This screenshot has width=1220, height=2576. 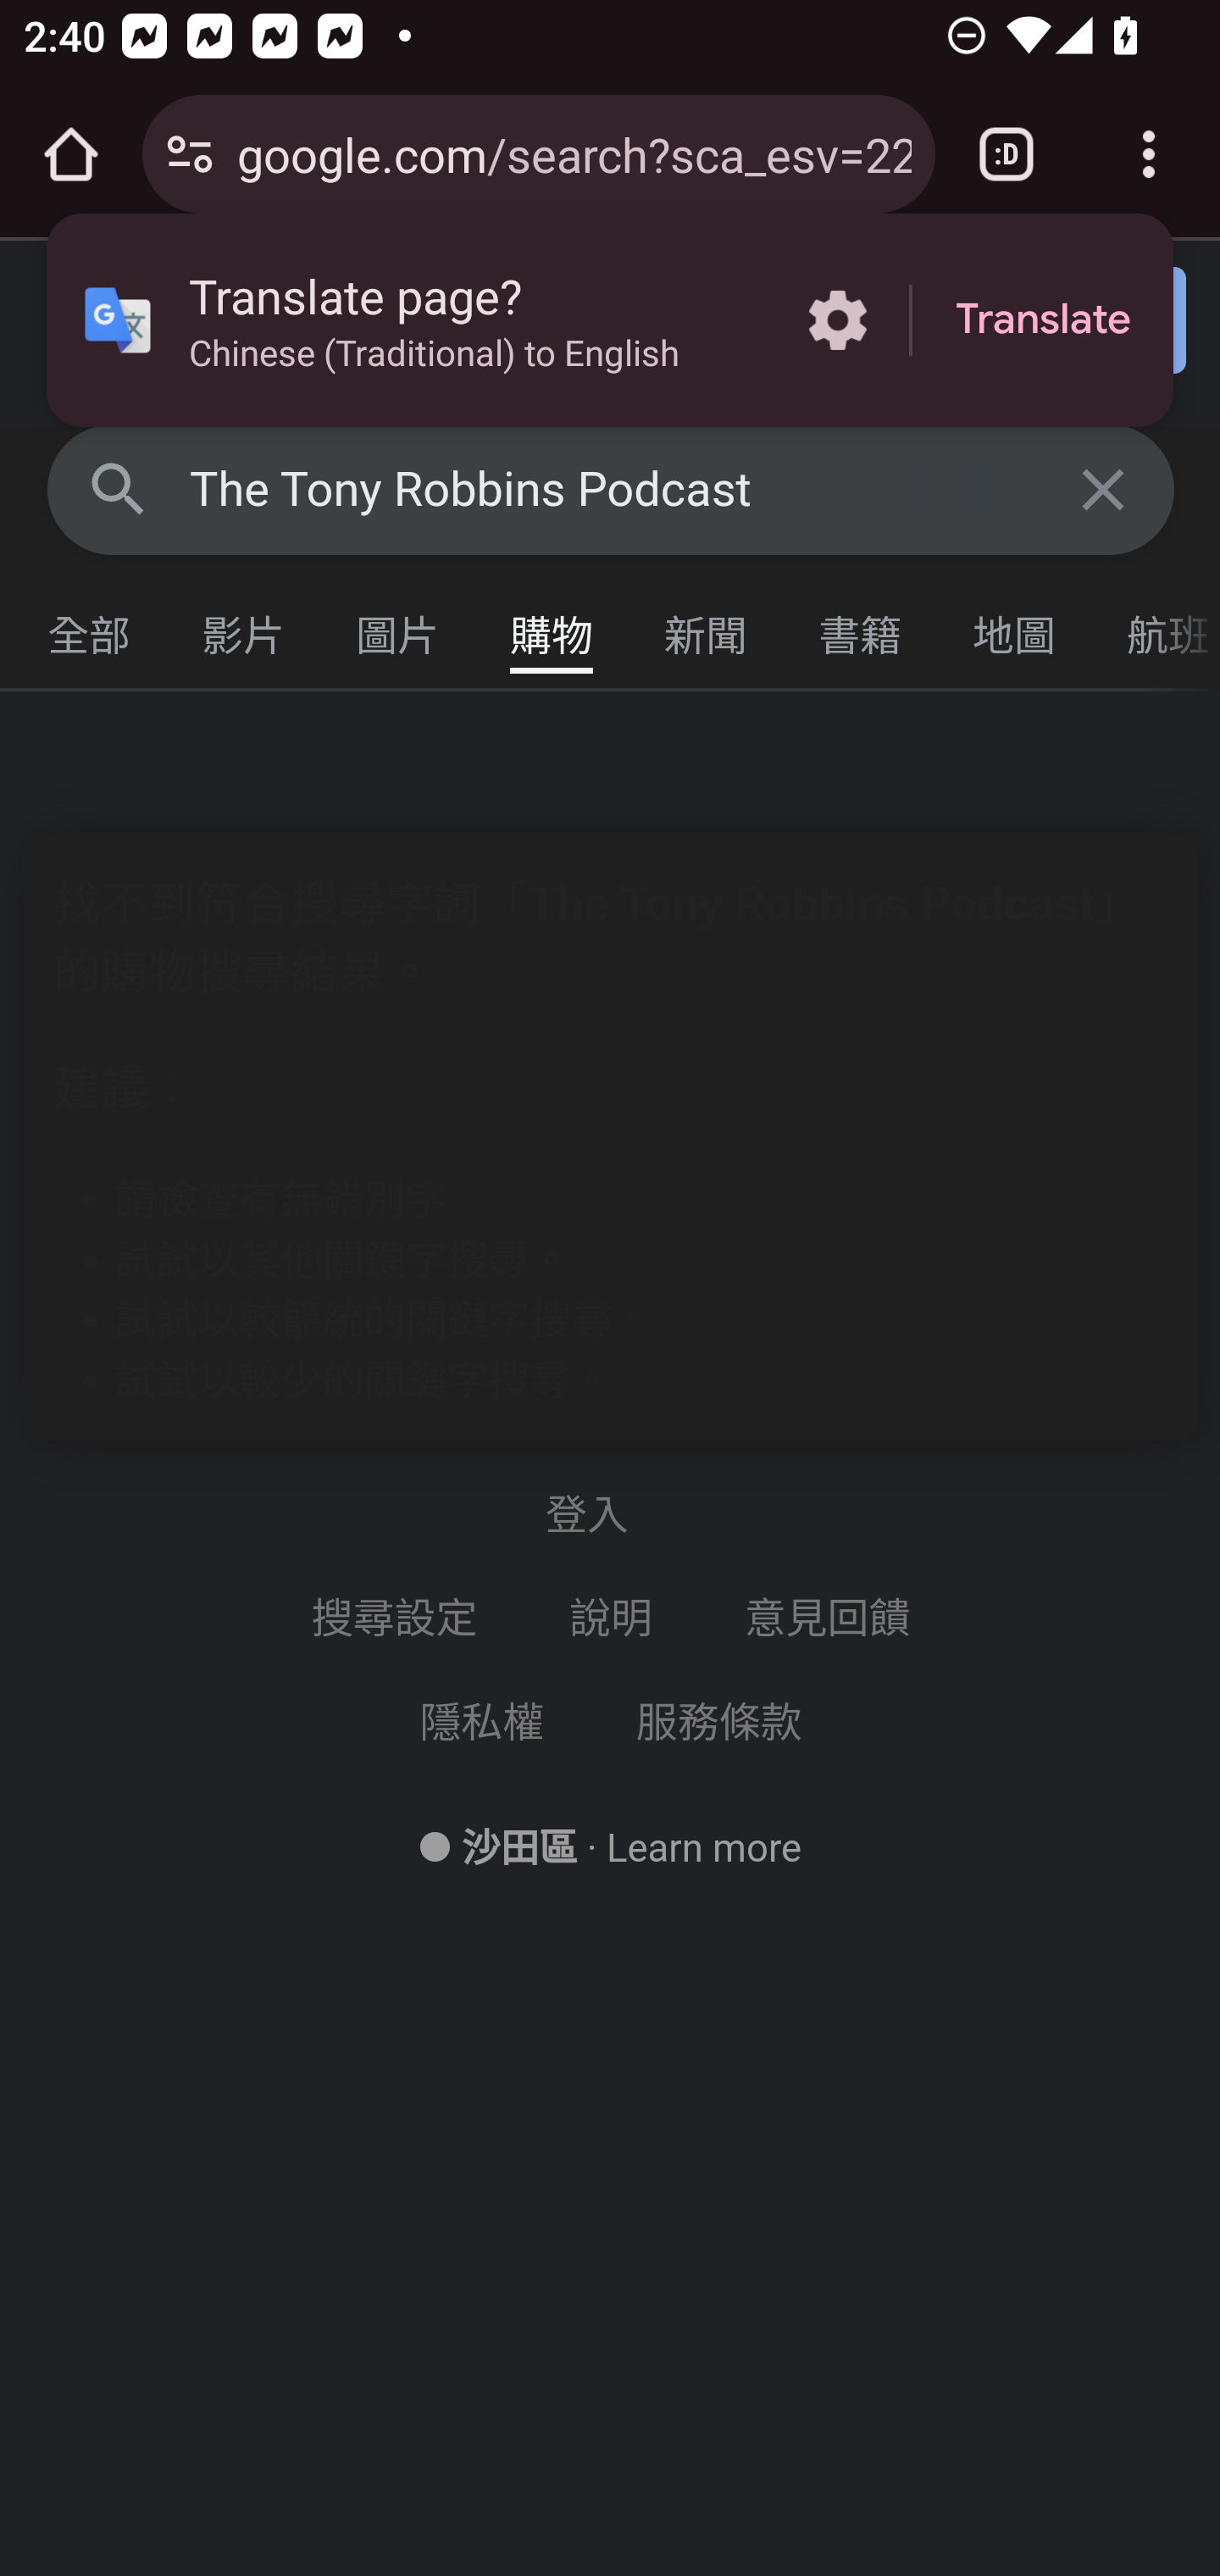 I want to click on 意見回饋, so click(x=830, y=1618).